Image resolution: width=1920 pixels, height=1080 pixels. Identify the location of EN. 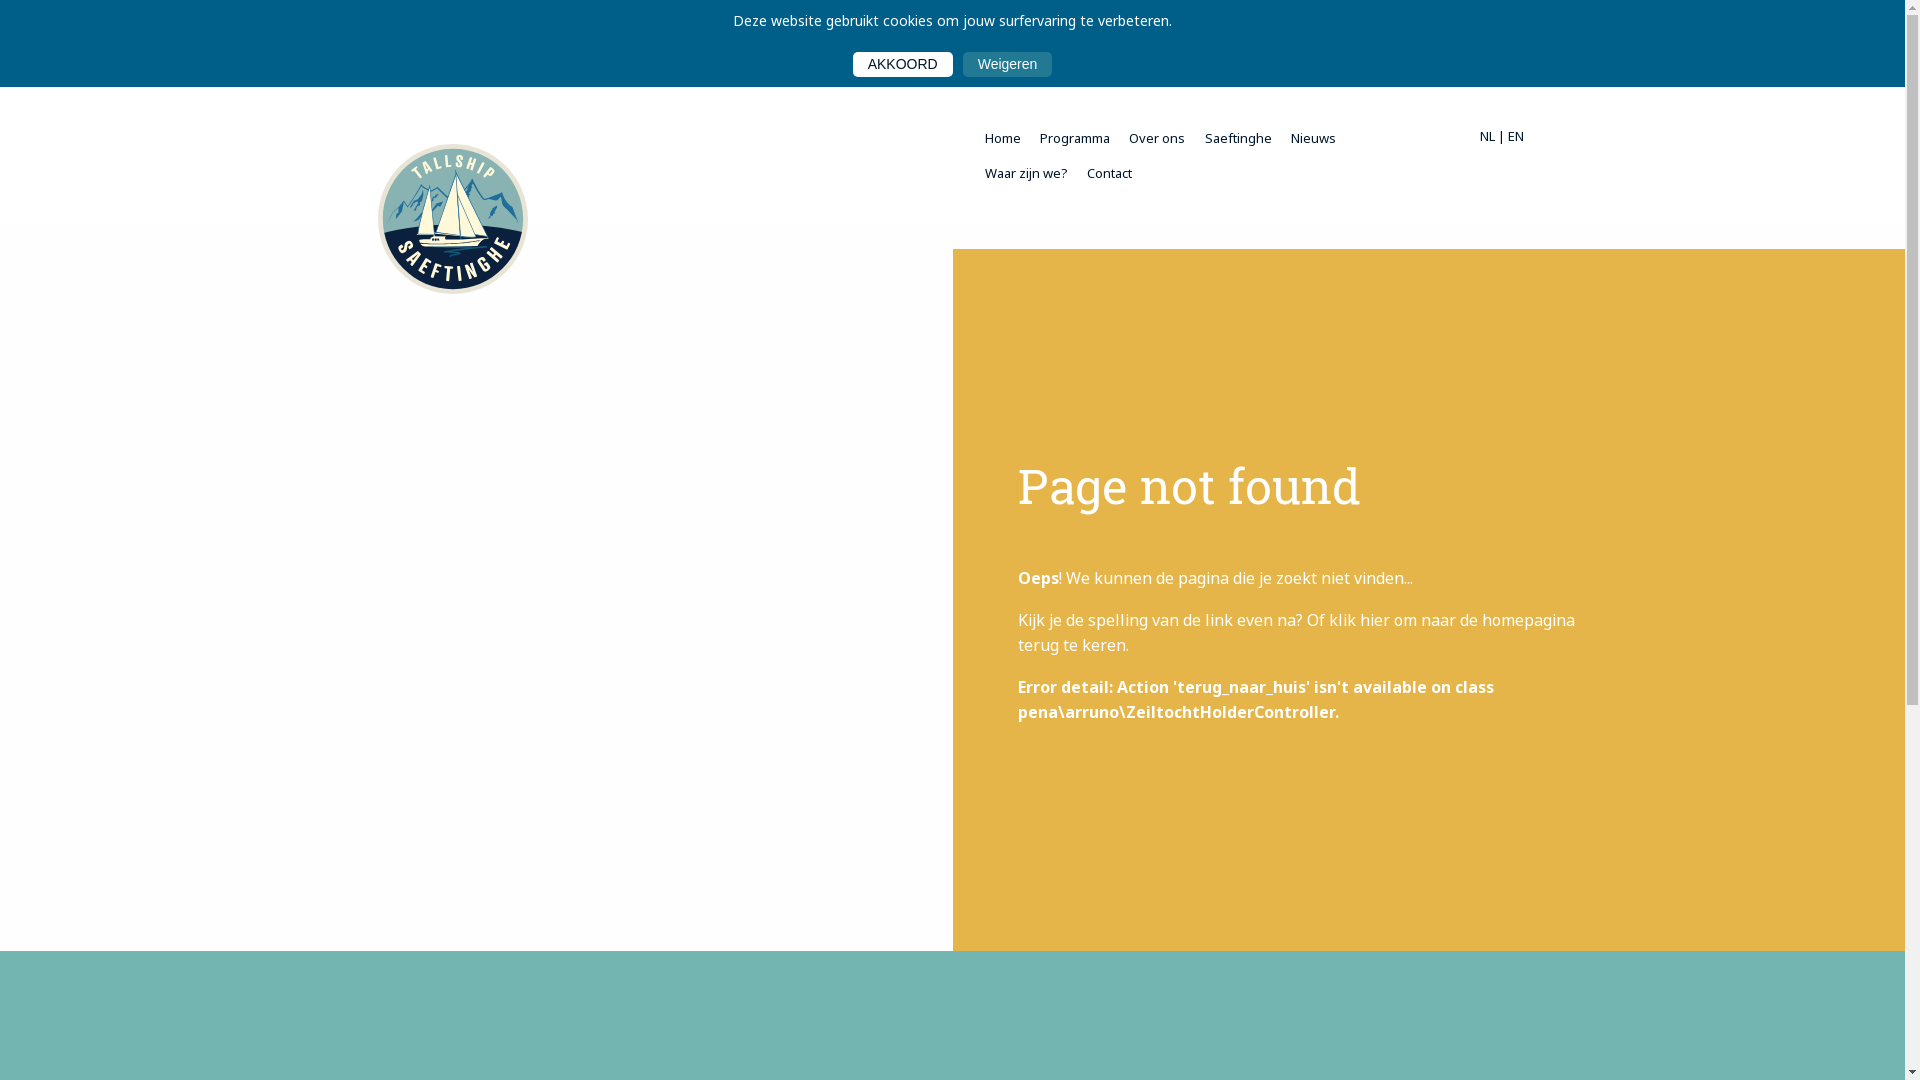
(1516, 136).